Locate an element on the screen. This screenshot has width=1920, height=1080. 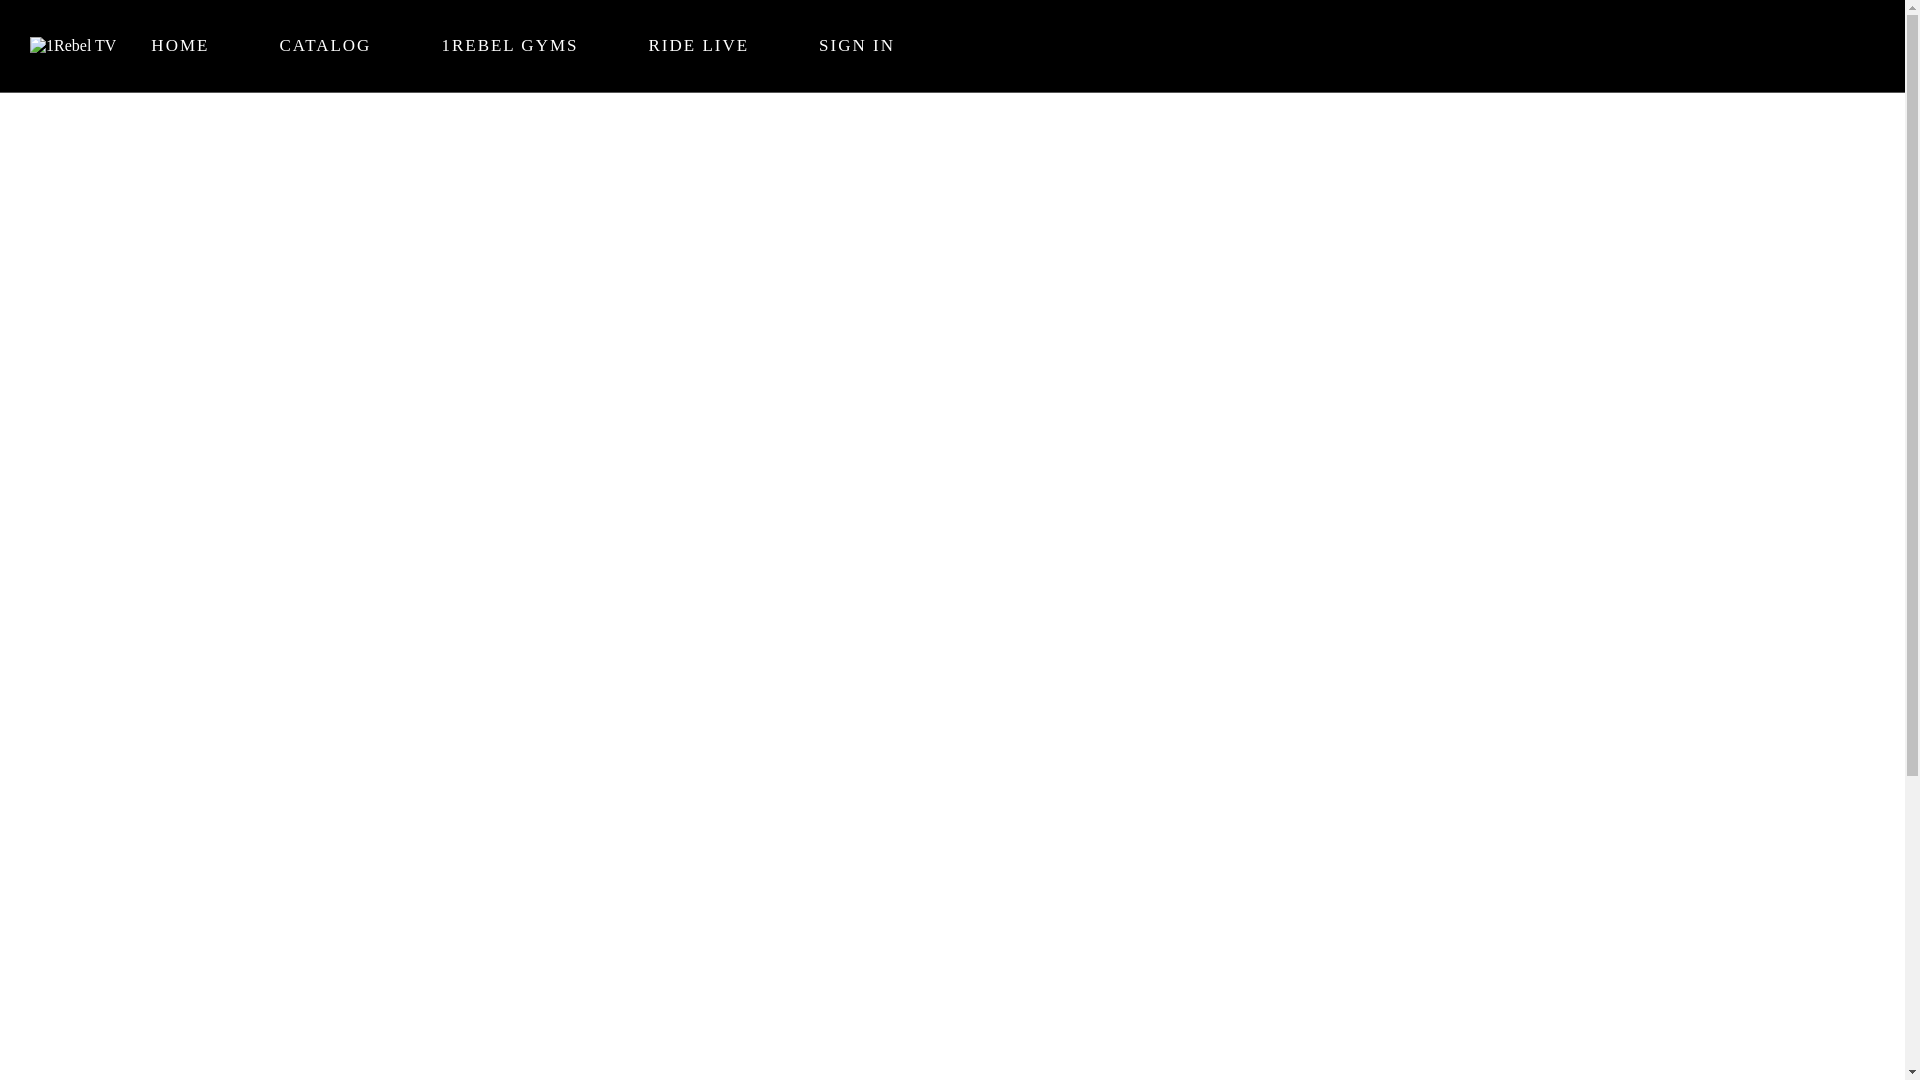
1REBEL GYMS is located at coordinates (510, 46).